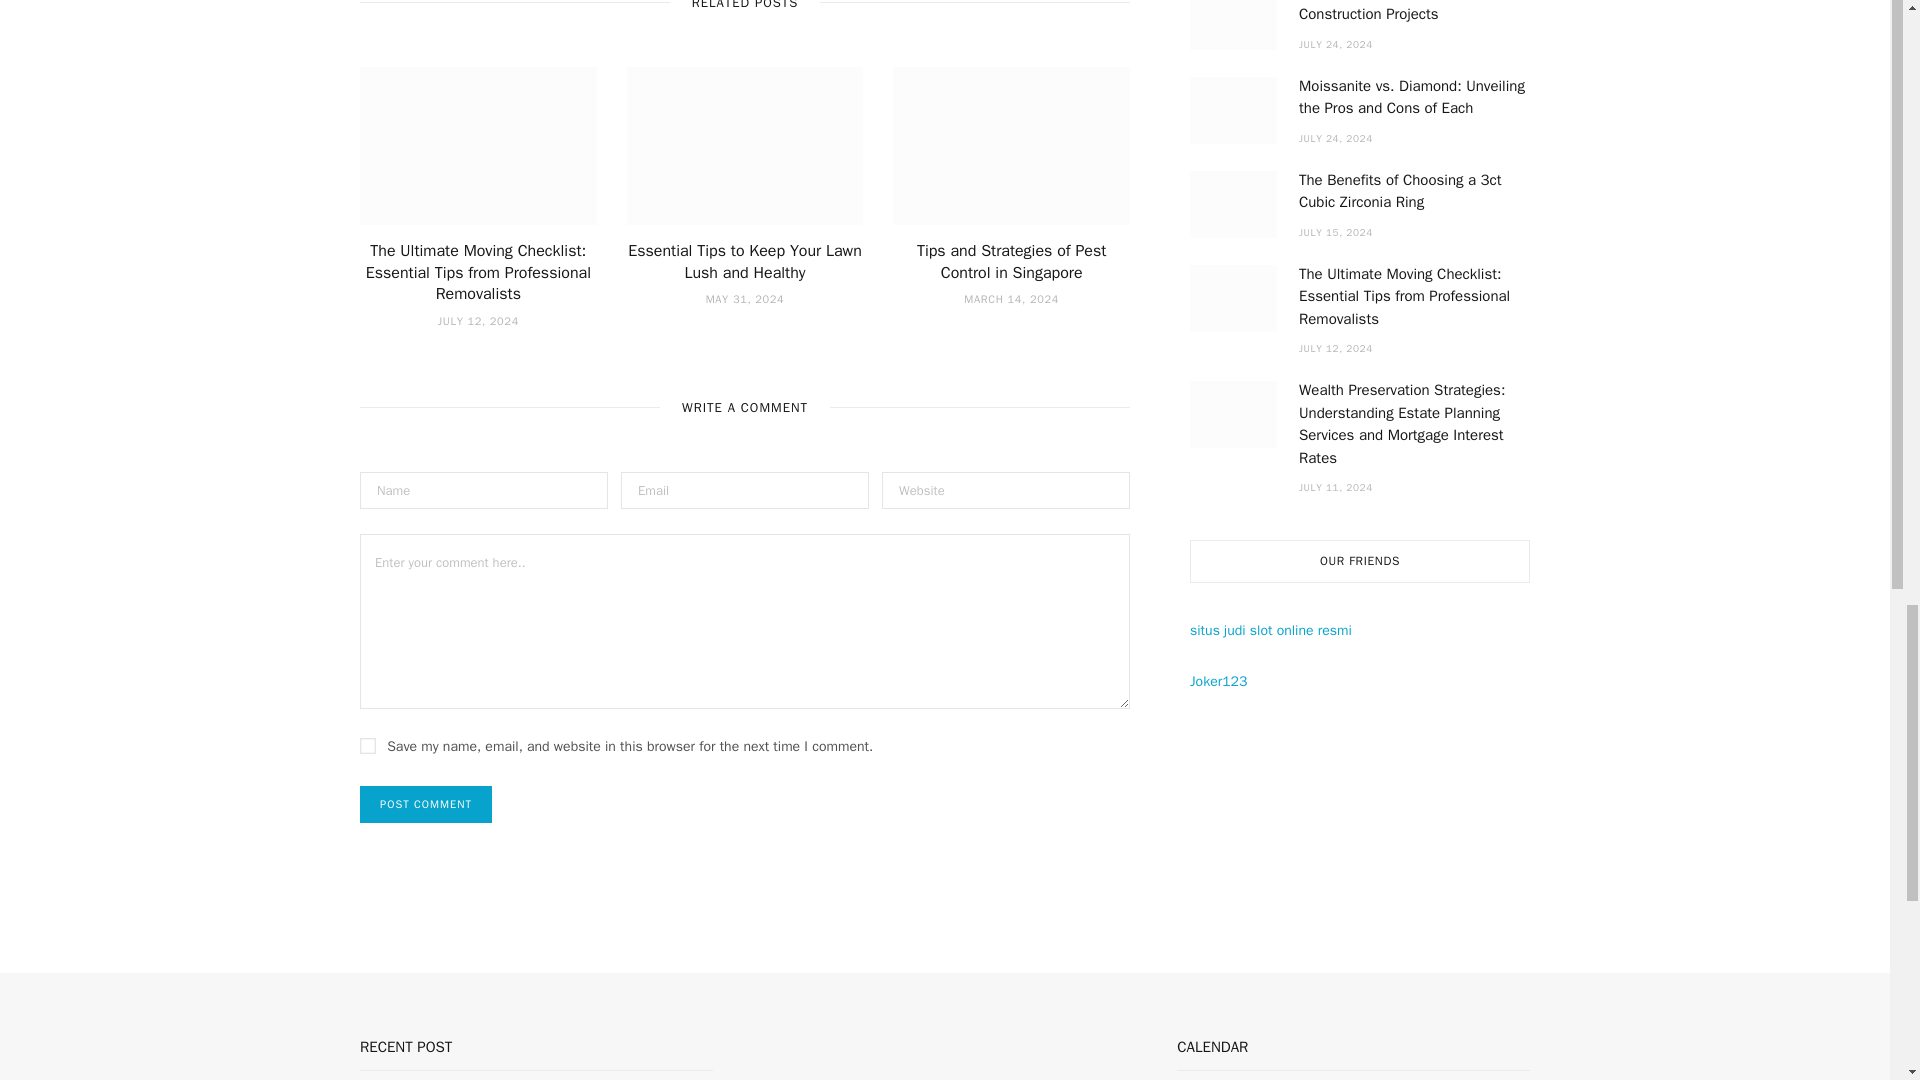  What do you see at coordinates (744, 261) in the screenshot?
I see `Essential Tips to Keep Your Lawn Lush and Healthy` at bounding box center [744, 261].